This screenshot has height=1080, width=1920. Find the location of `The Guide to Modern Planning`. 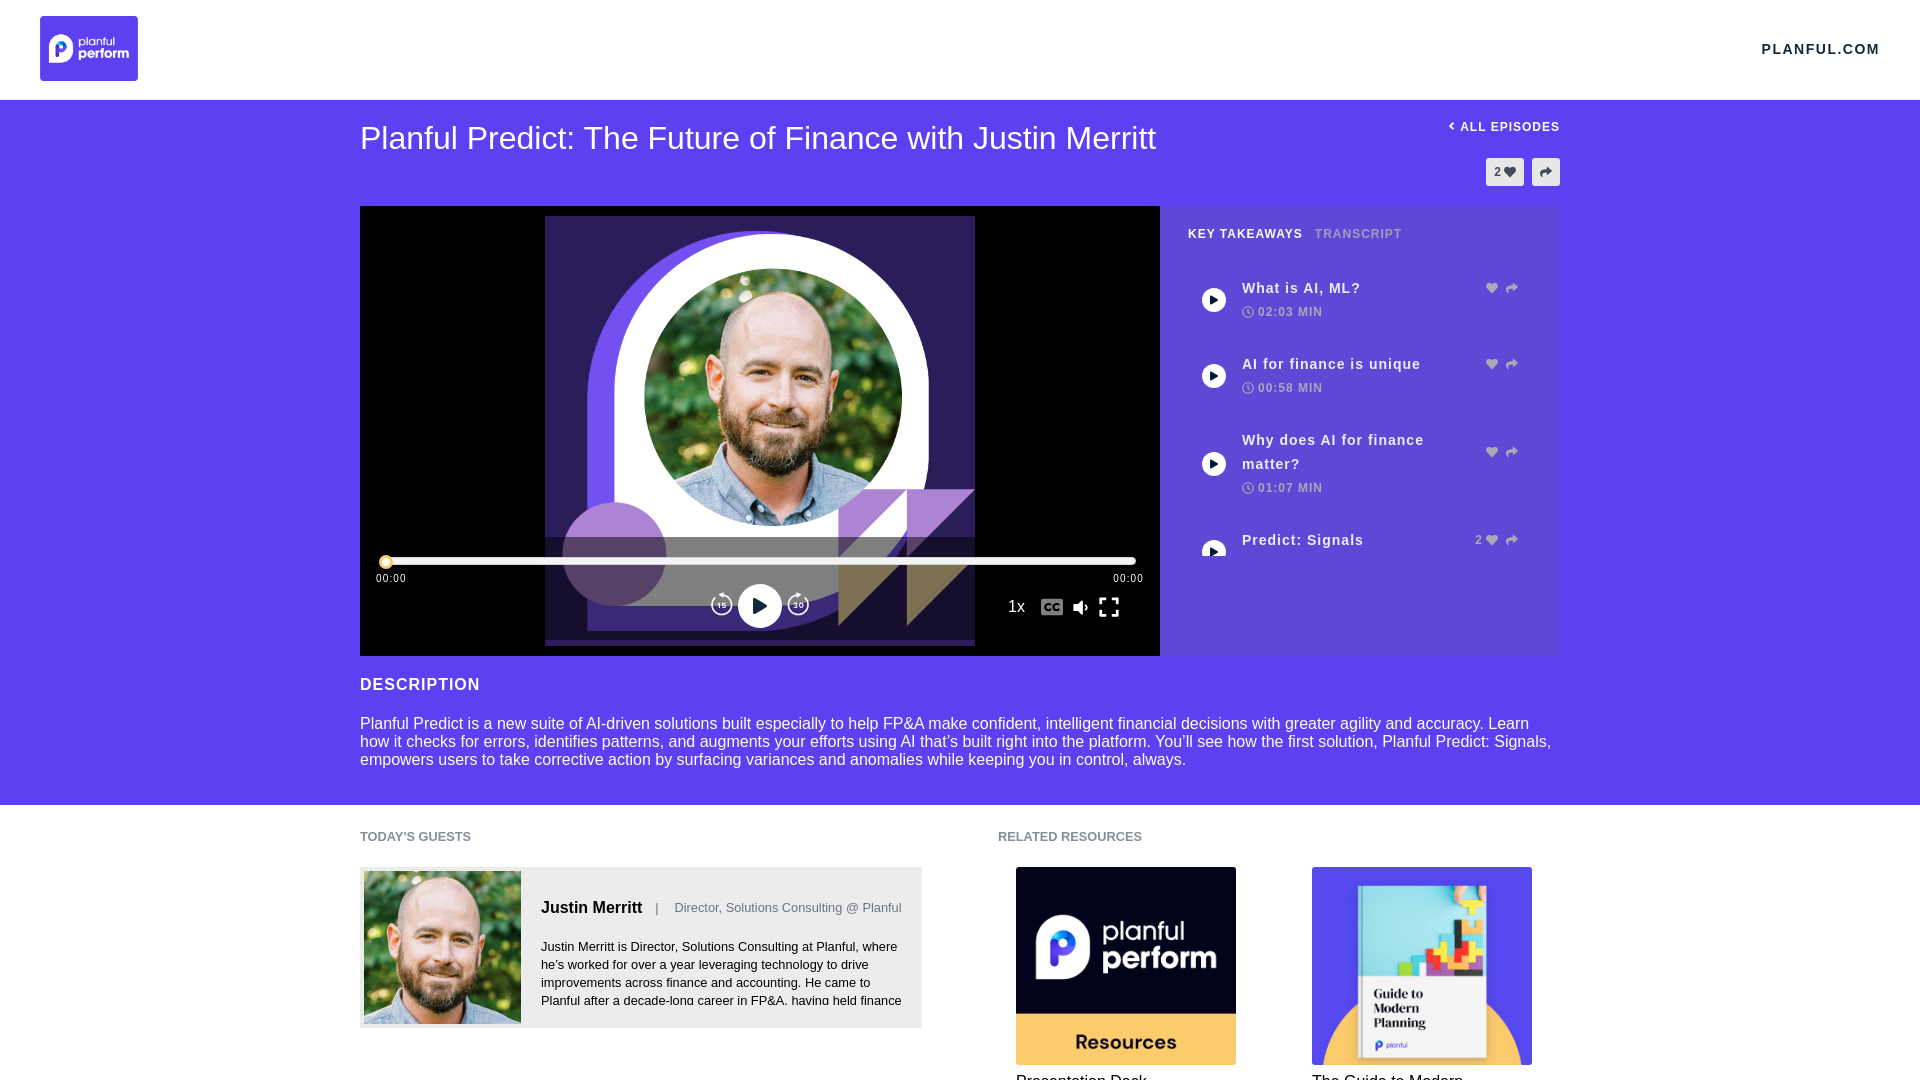

The Guide to Modern Planning is located at coordinates (1422, 974).